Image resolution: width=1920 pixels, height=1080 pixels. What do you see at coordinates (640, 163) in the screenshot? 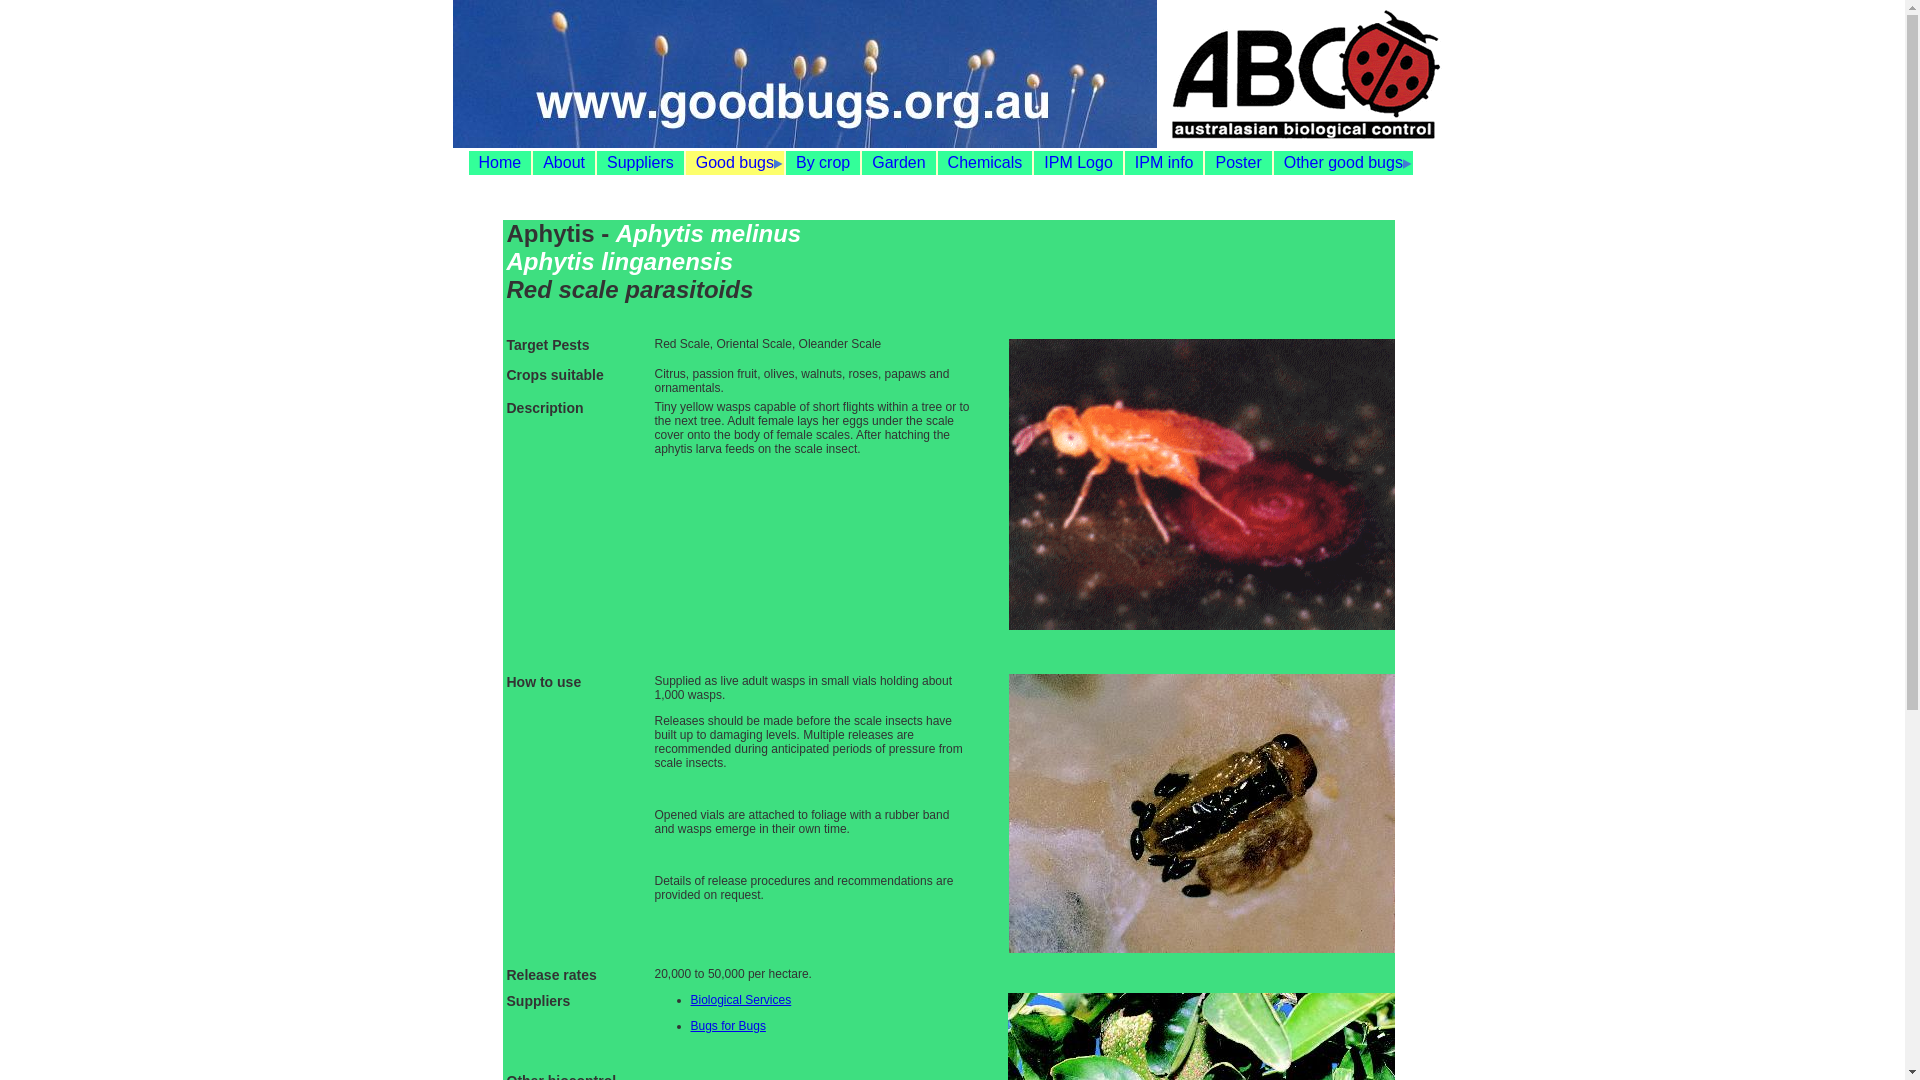
I see `Suppliers` at bounding box center [640, 163].